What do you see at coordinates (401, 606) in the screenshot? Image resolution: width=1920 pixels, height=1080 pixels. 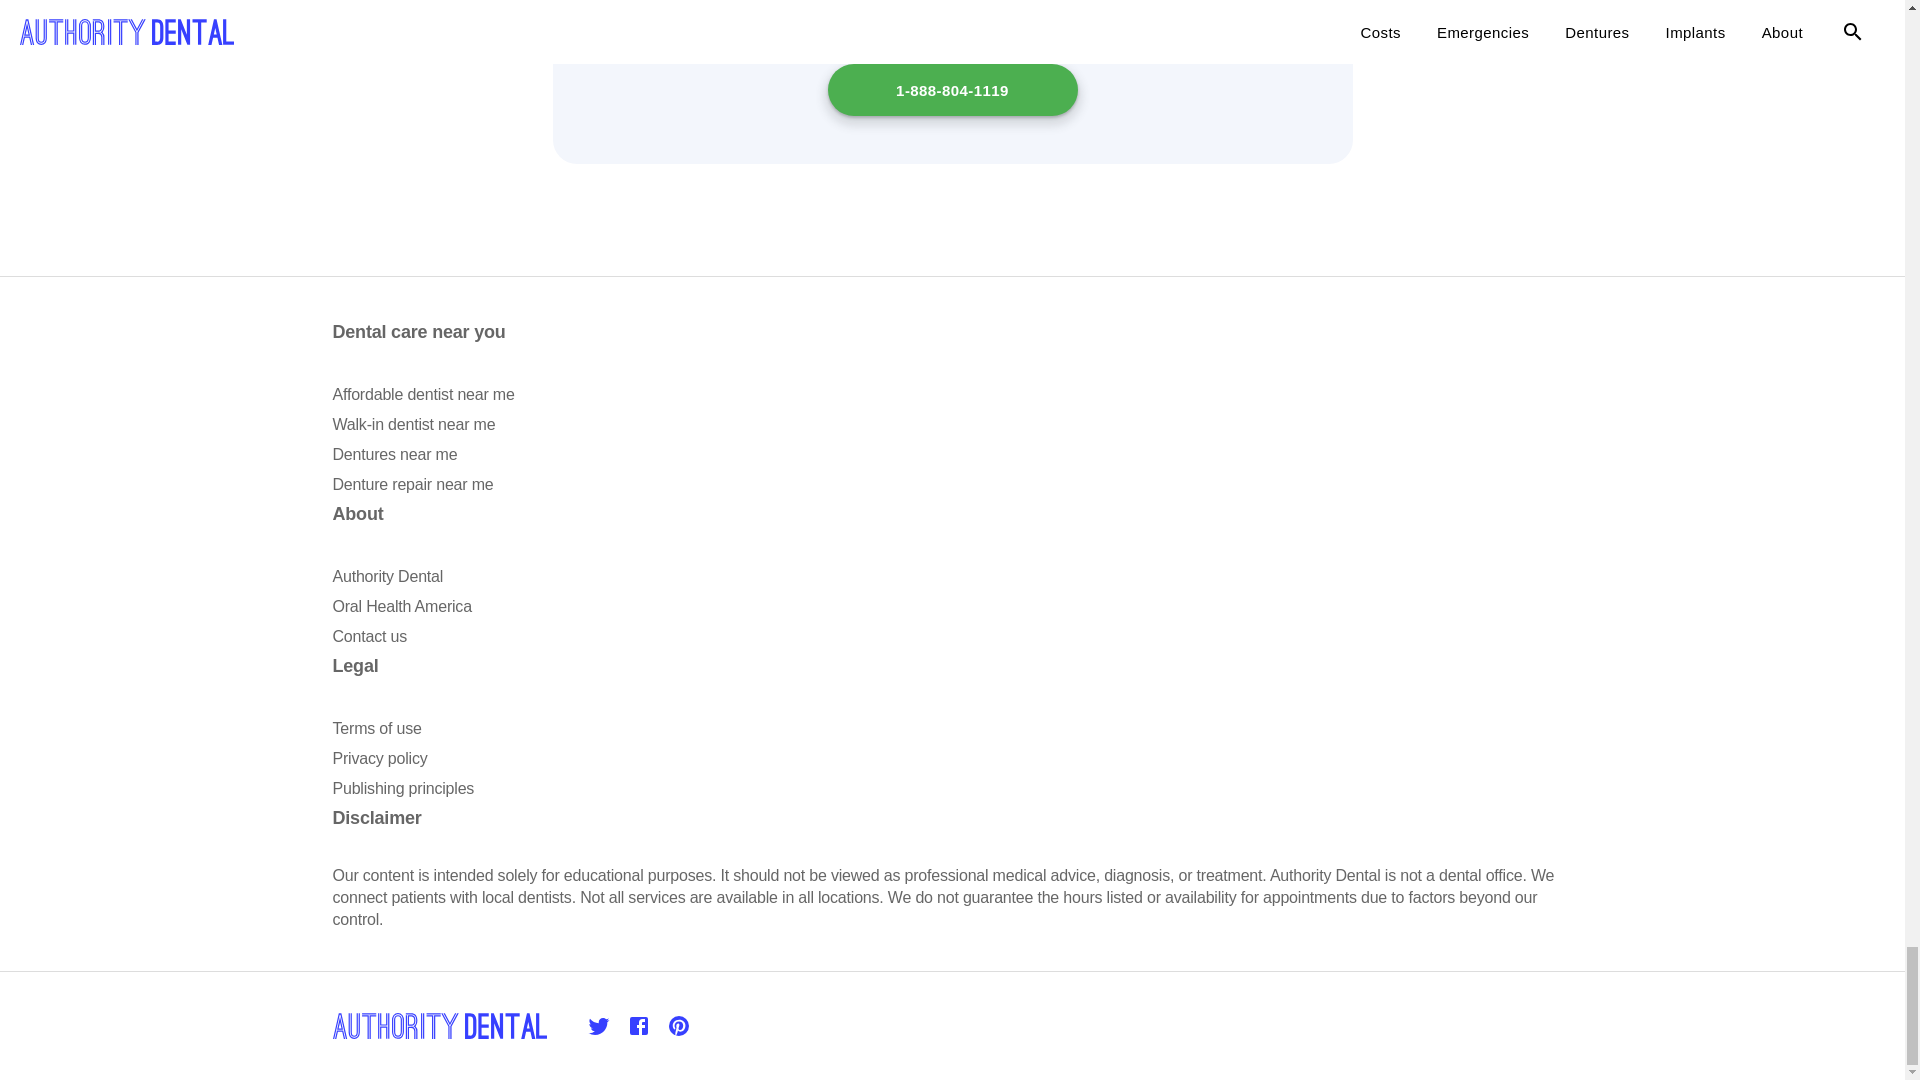 I see `Oral Health America` at bounding box center [401, 606].